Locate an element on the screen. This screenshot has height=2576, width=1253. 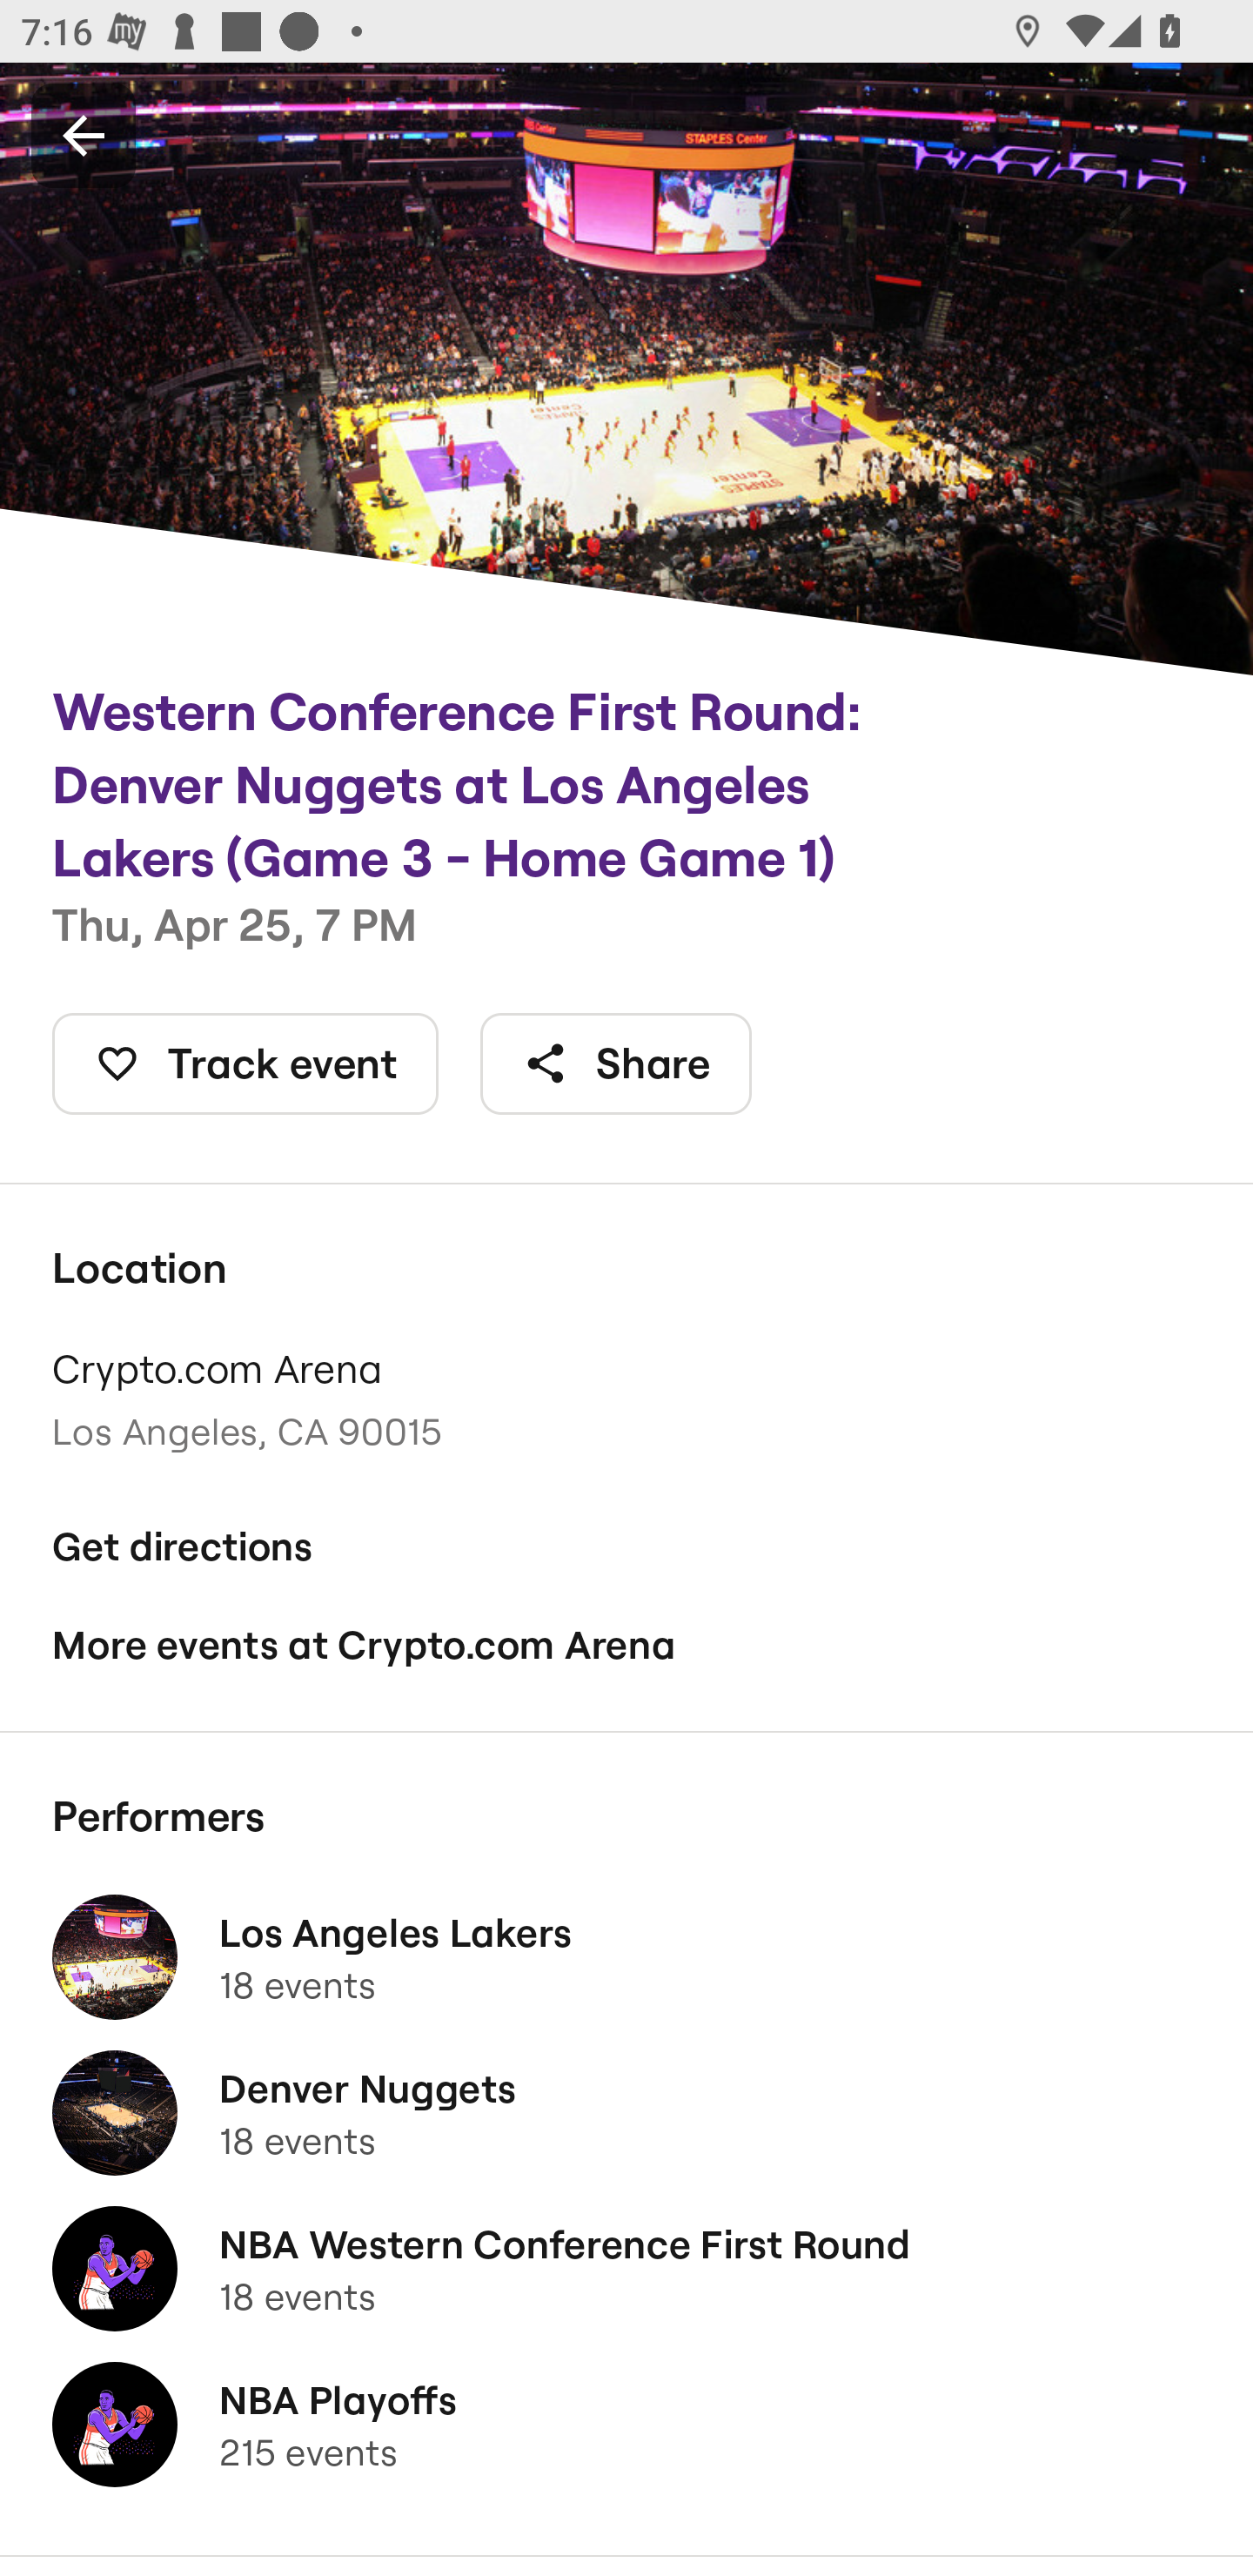
Share is located at coordinates (616, 1063).